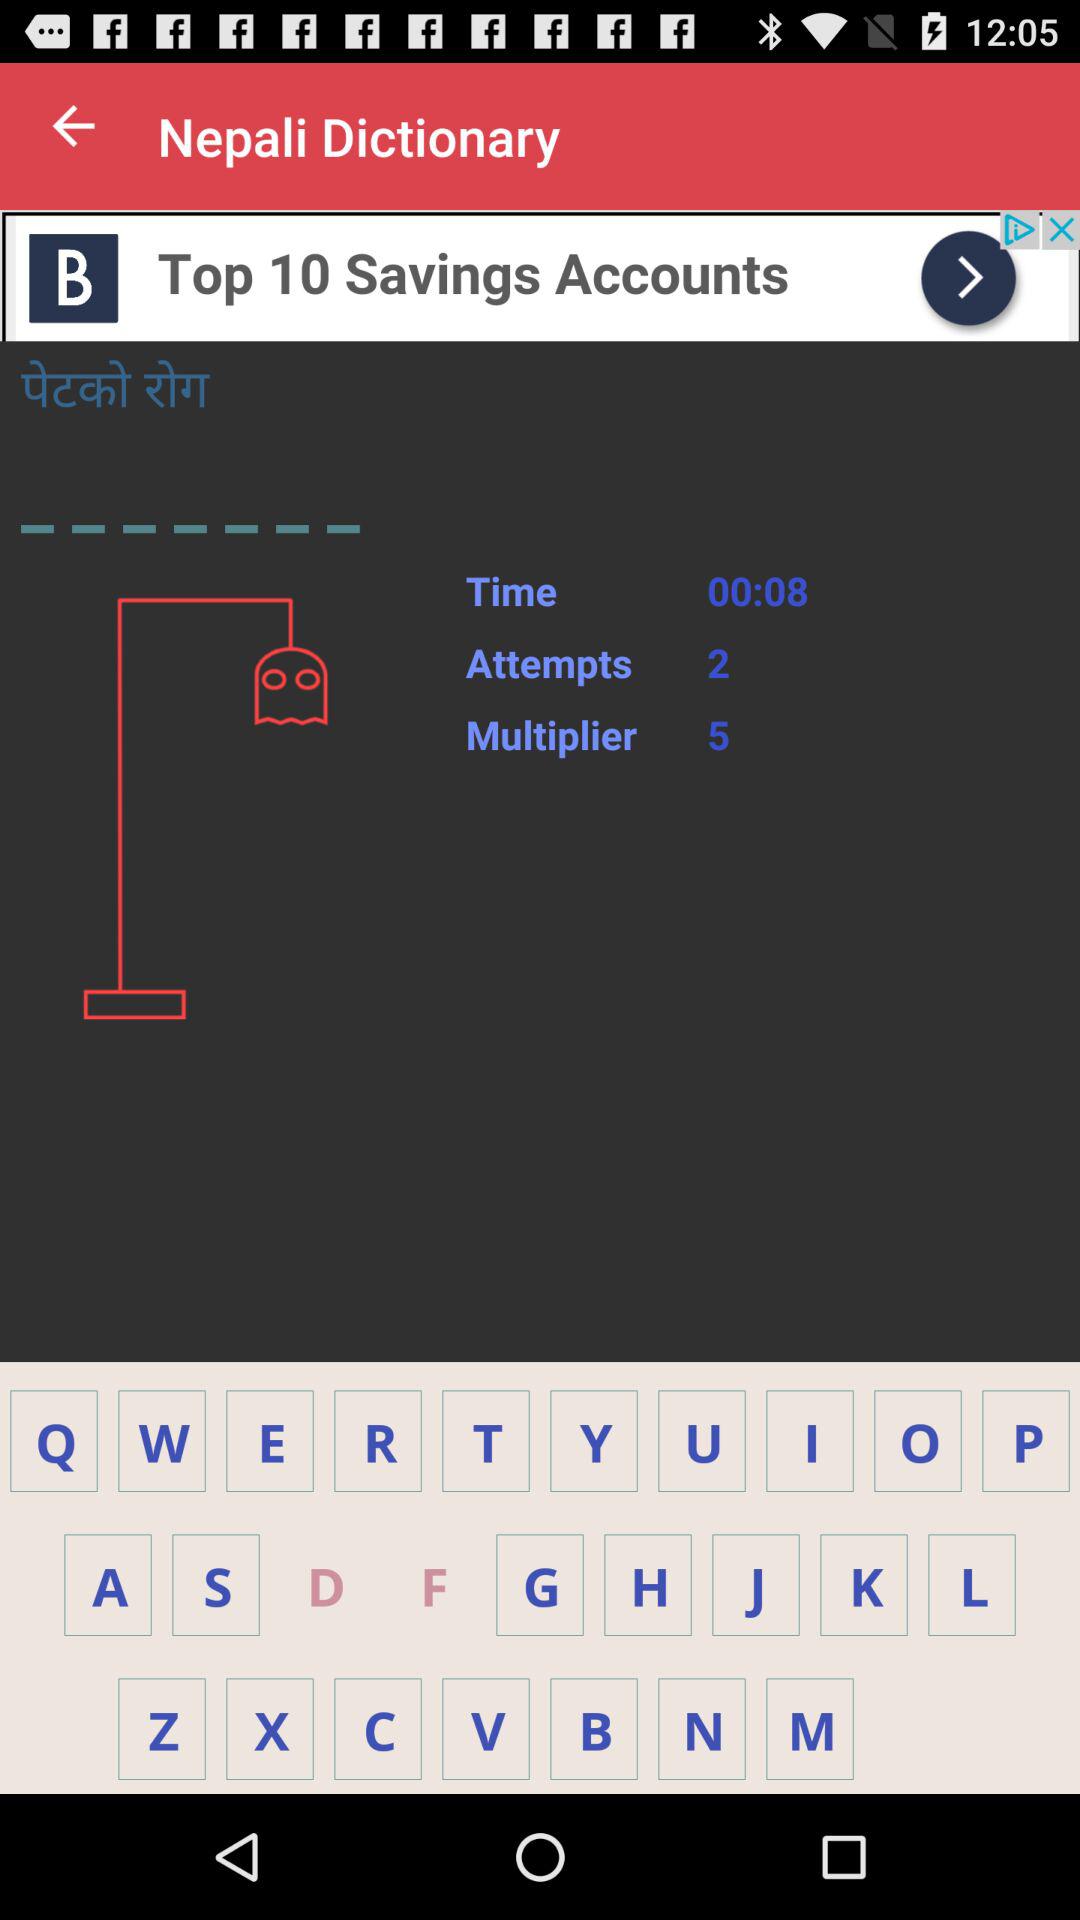 Image resolution: width=1080 pixels, height=1920 pixels. What do you see at coordinates (540, 276) in the screenshot?
I see `details about advertisement` at bounding box center [540, 276].